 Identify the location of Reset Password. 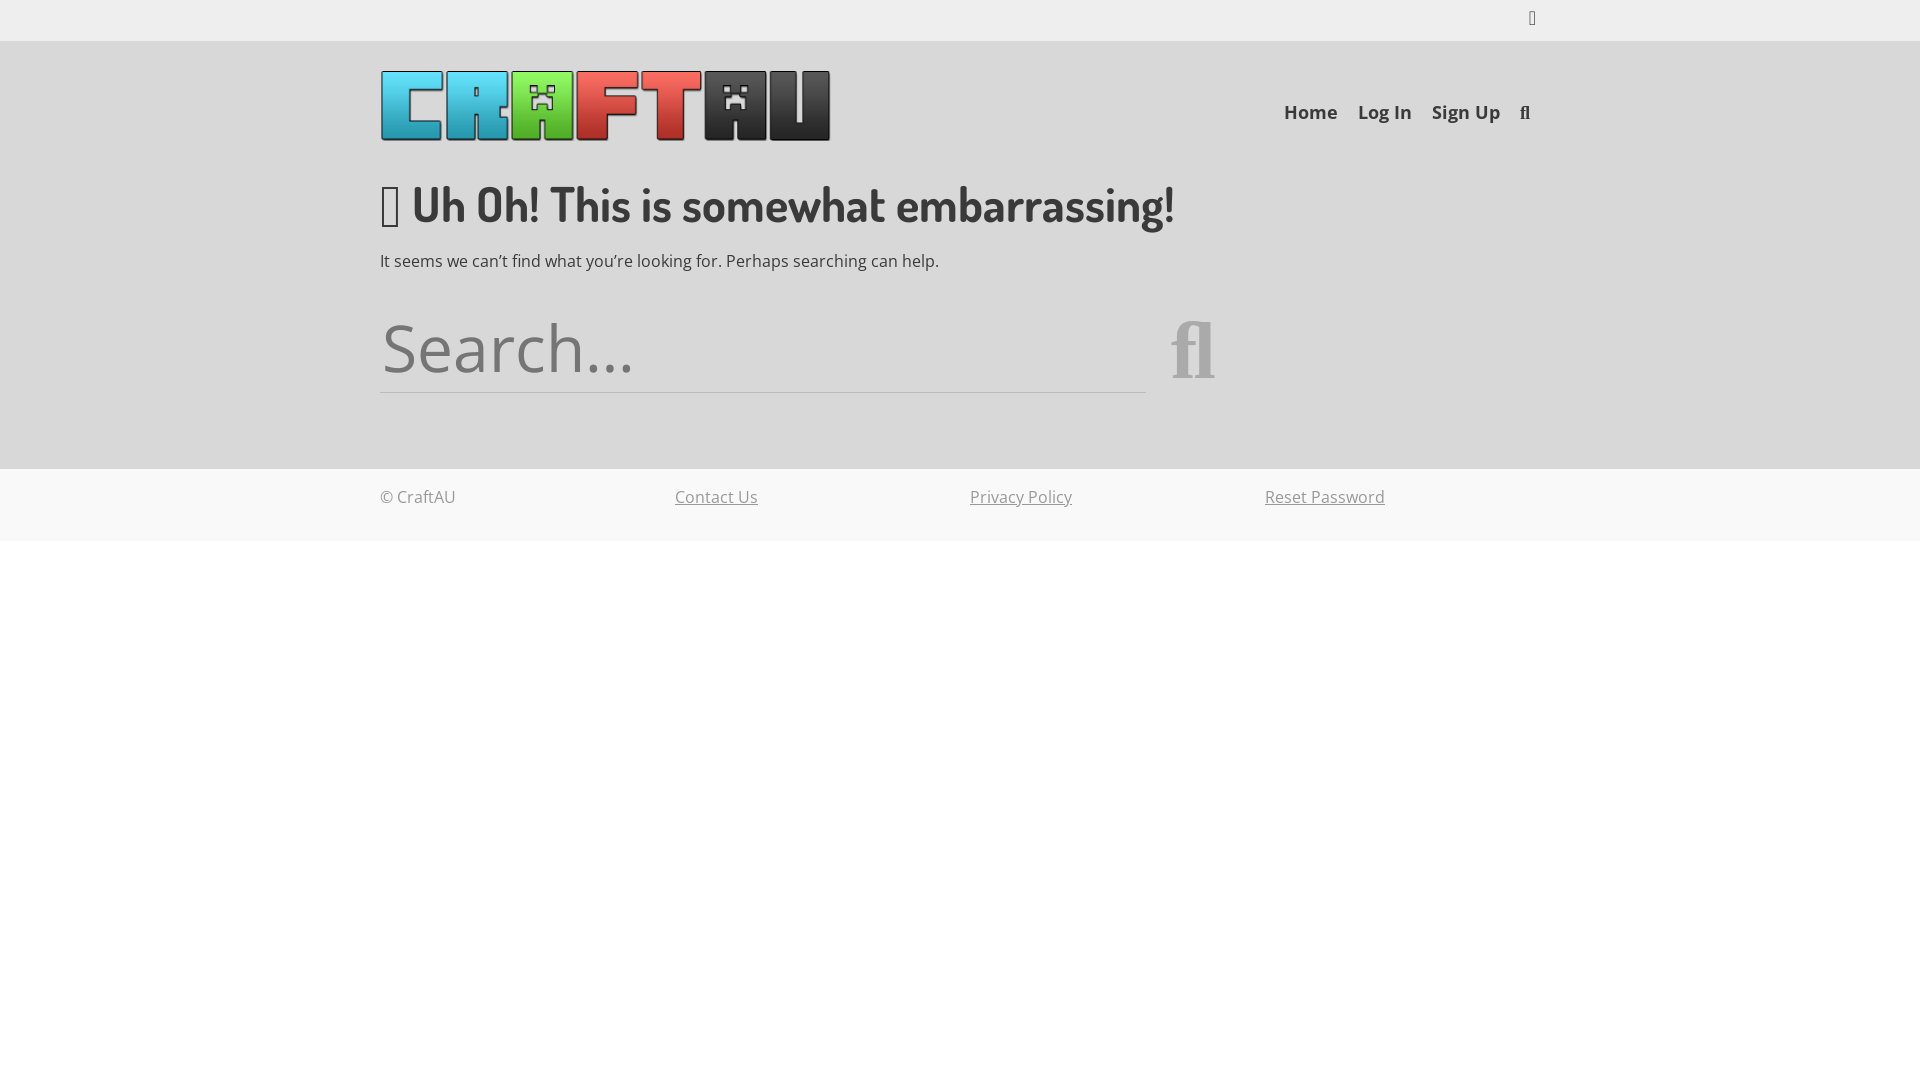
(1325, 497).